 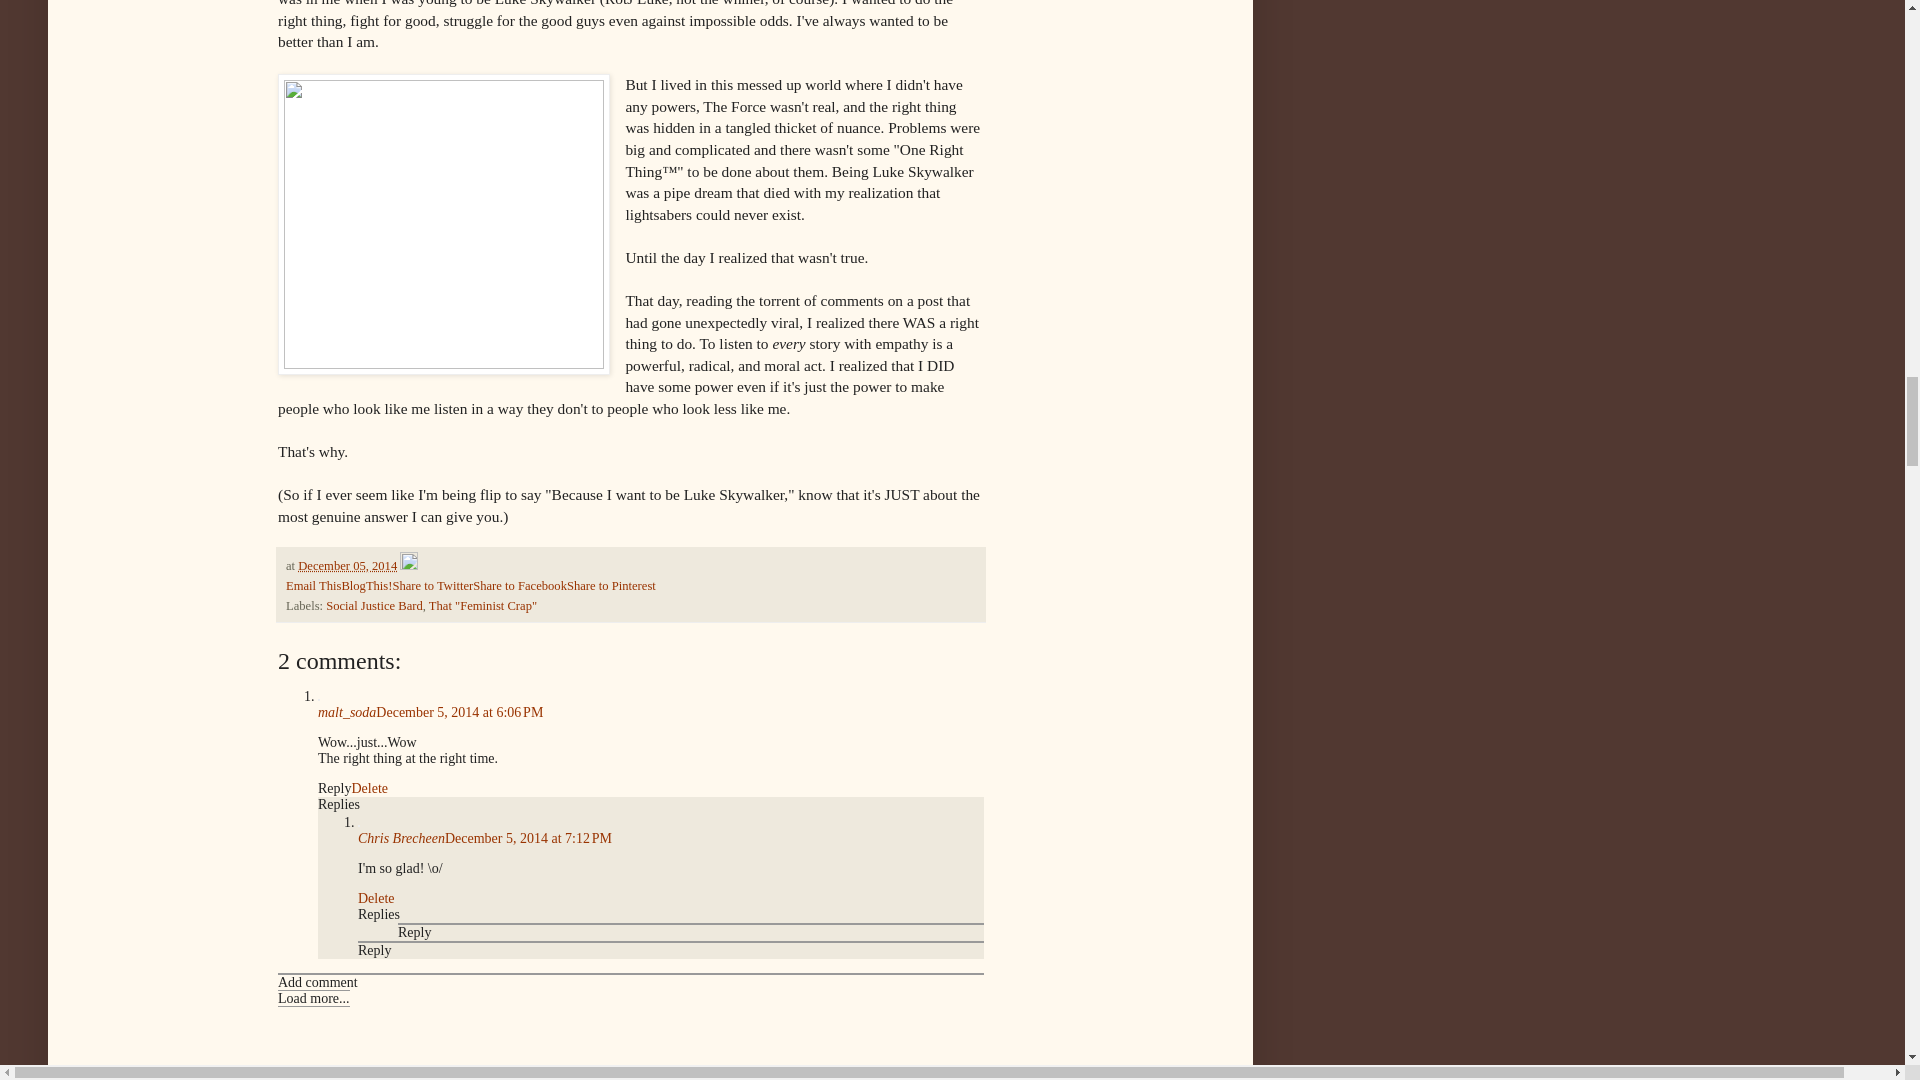 I want to click on That "Feminist Crap", so click(x=482, y=606).